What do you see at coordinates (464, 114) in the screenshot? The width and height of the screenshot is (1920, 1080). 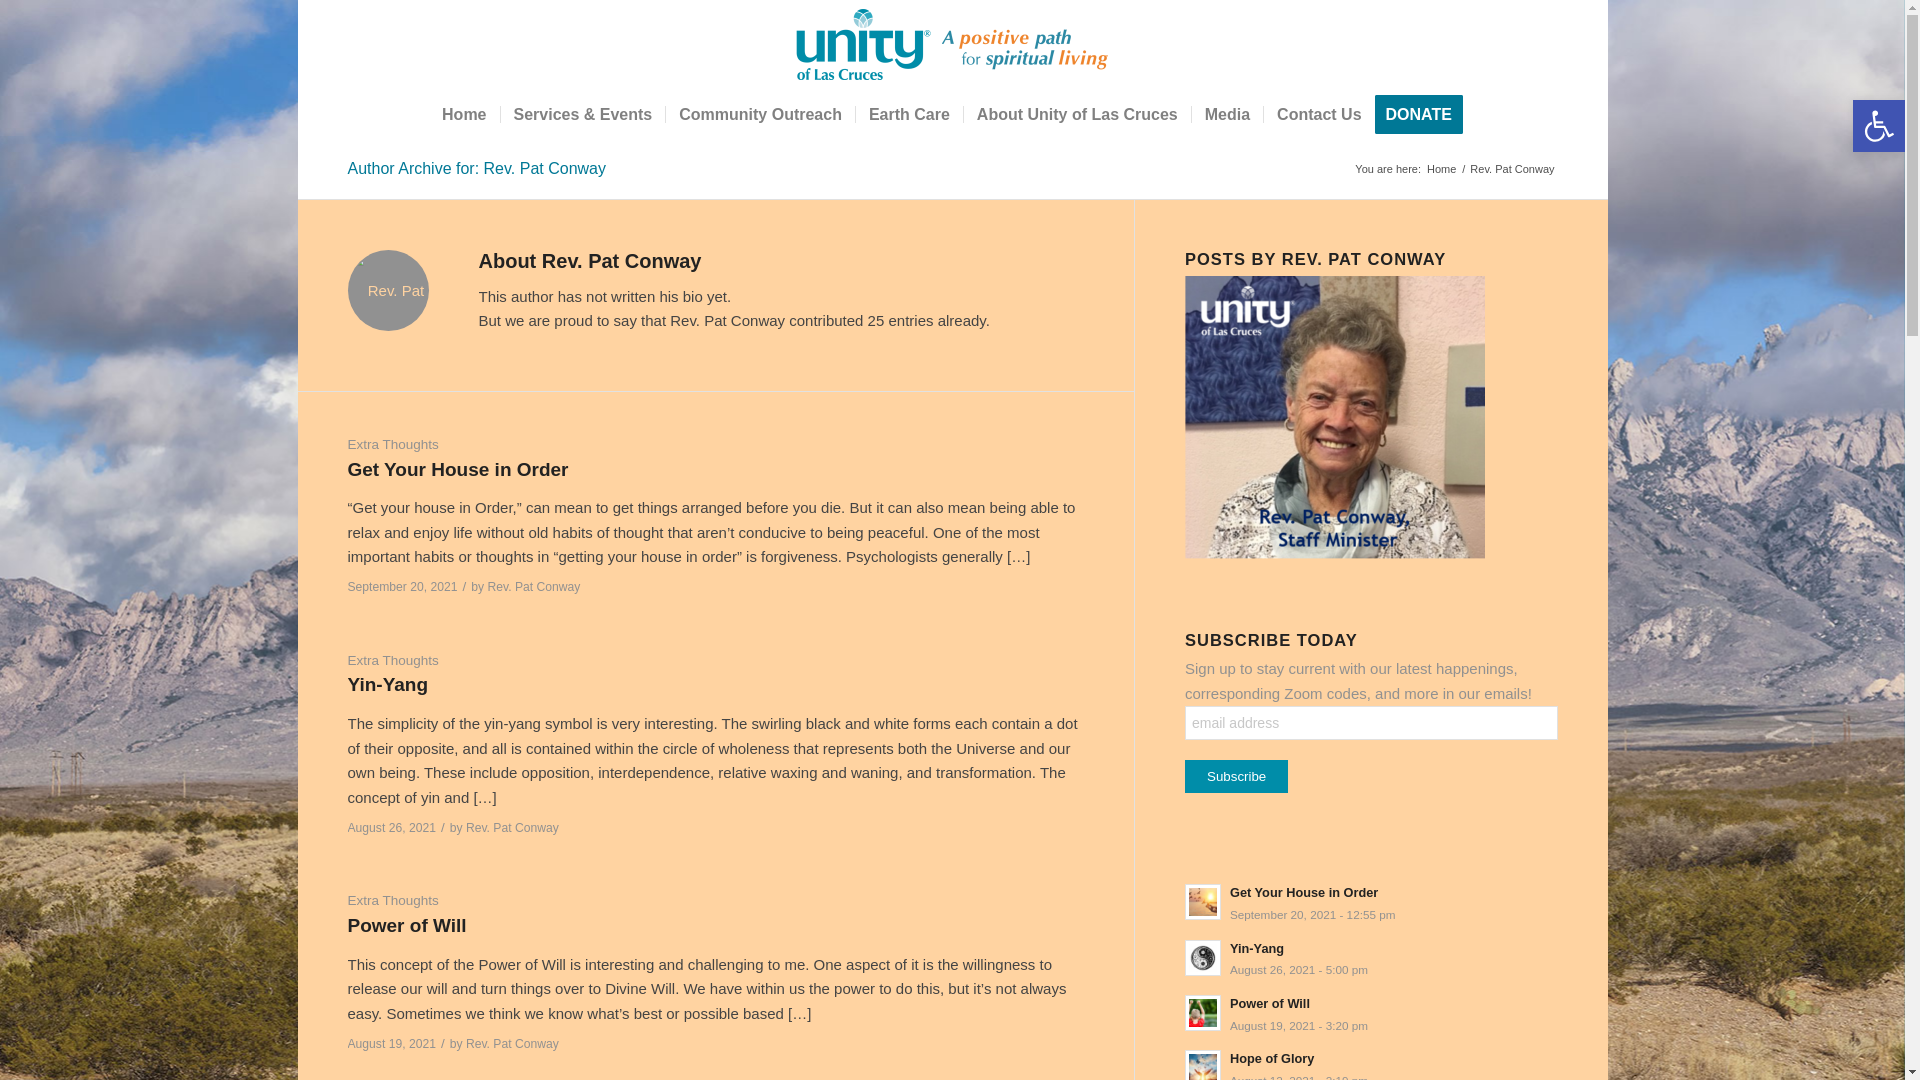 I see `Home` at bounding box center [464, 114].